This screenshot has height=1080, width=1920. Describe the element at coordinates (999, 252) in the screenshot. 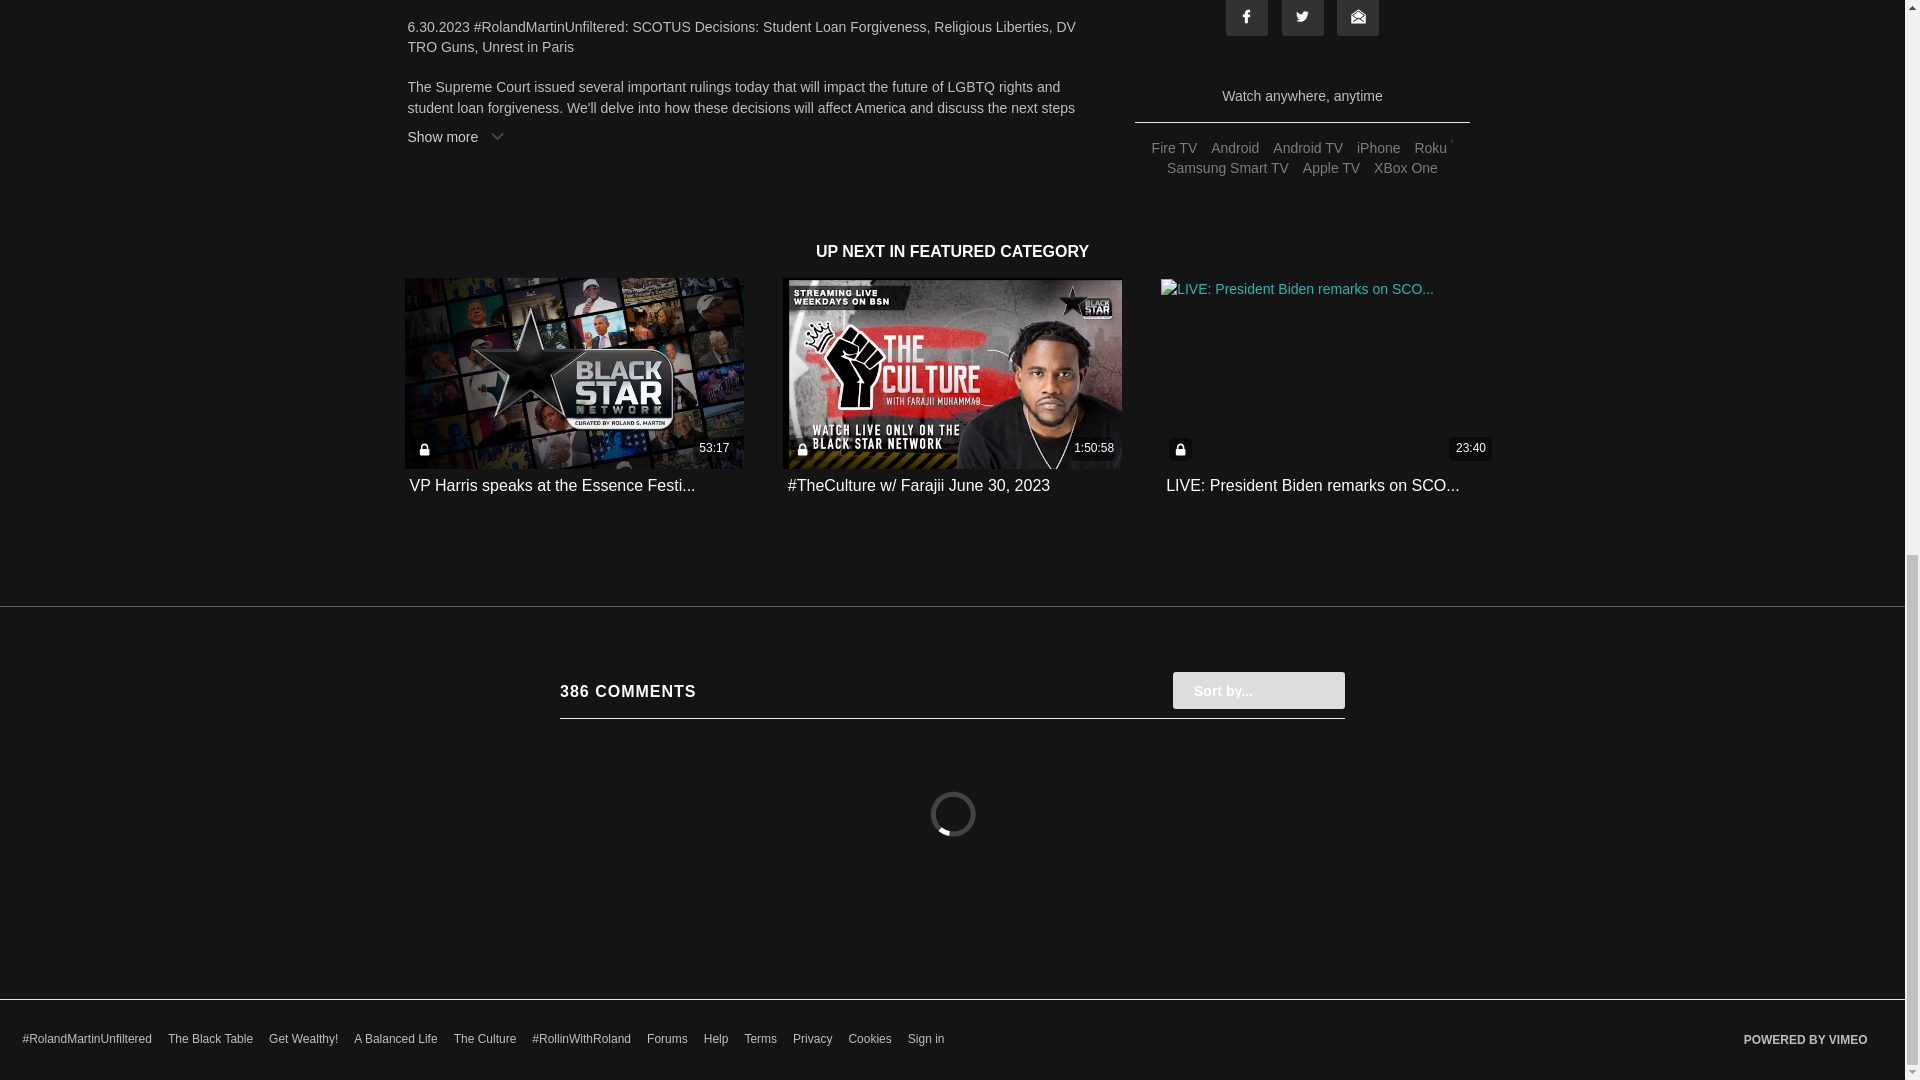

I see `FEATURED CATEGORY` at that location.